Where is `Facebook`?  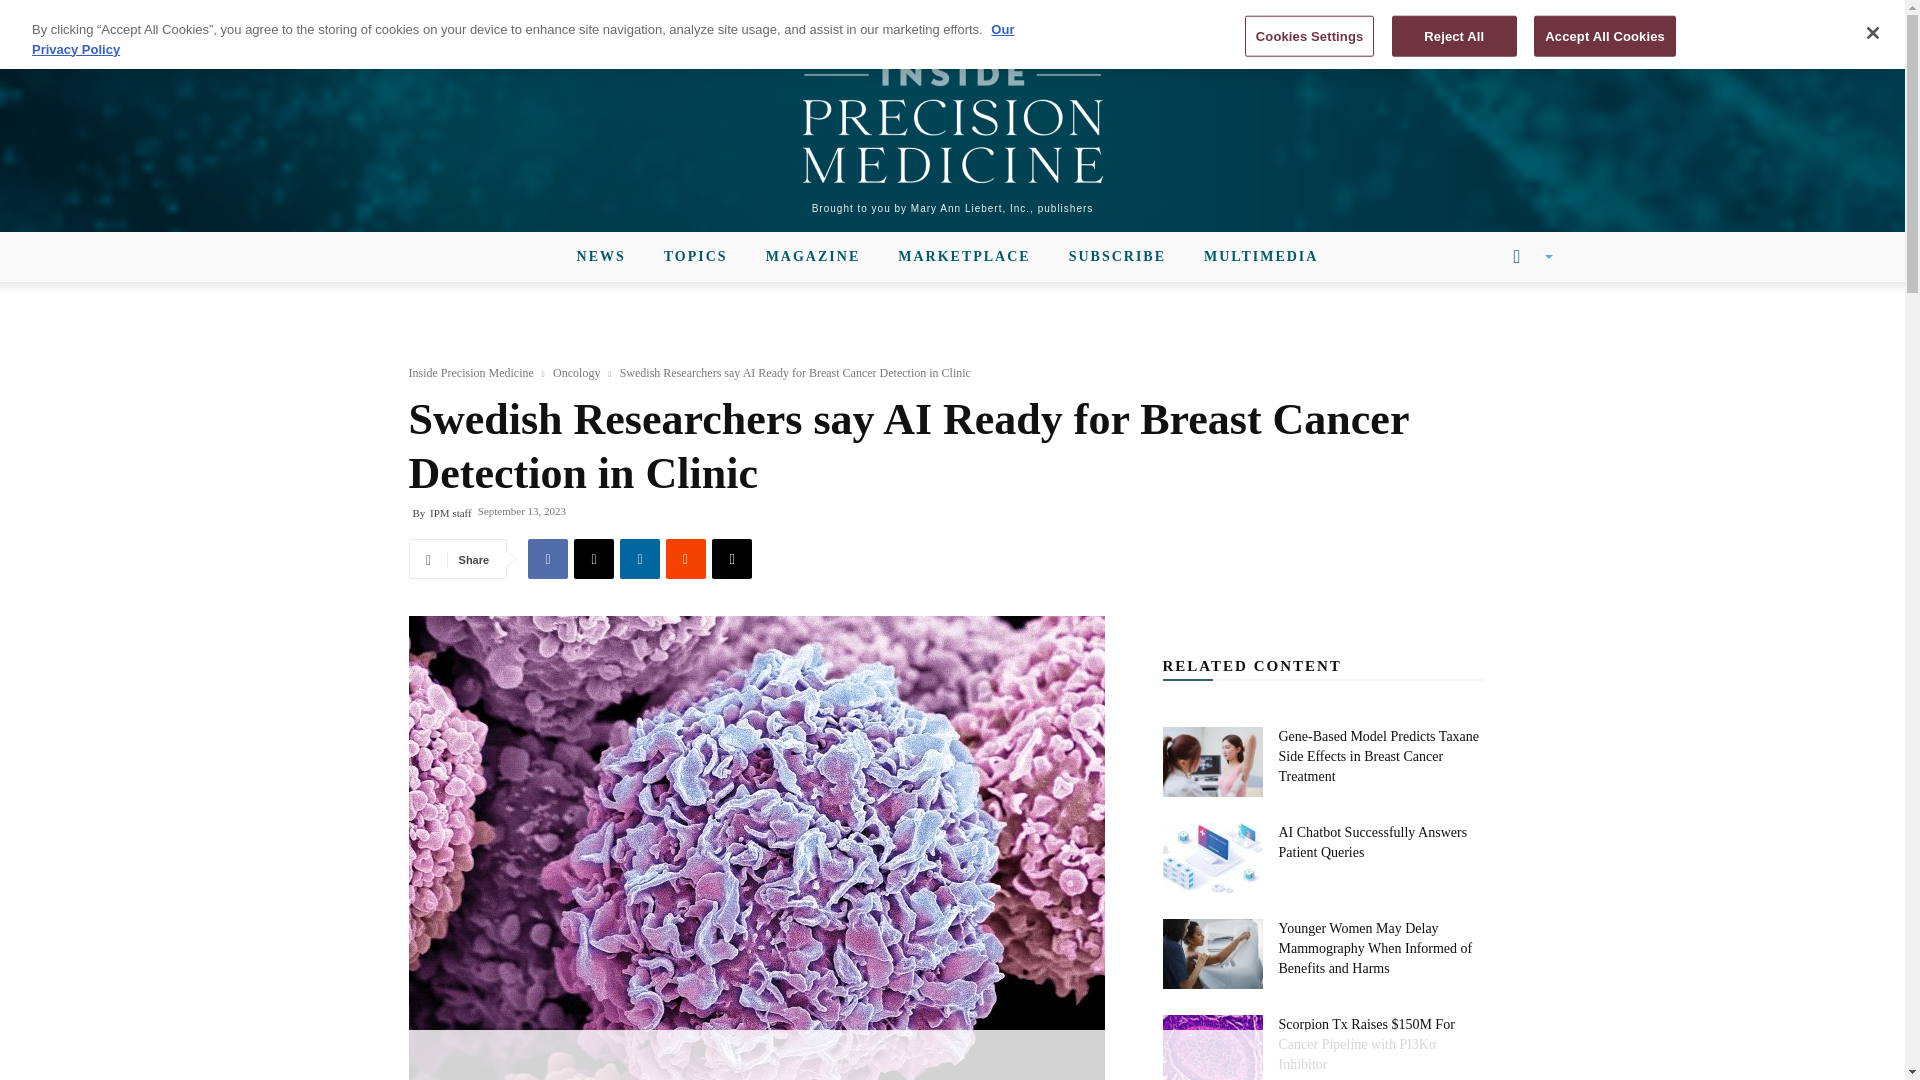 Facebook is located at coordinates (366, 14).